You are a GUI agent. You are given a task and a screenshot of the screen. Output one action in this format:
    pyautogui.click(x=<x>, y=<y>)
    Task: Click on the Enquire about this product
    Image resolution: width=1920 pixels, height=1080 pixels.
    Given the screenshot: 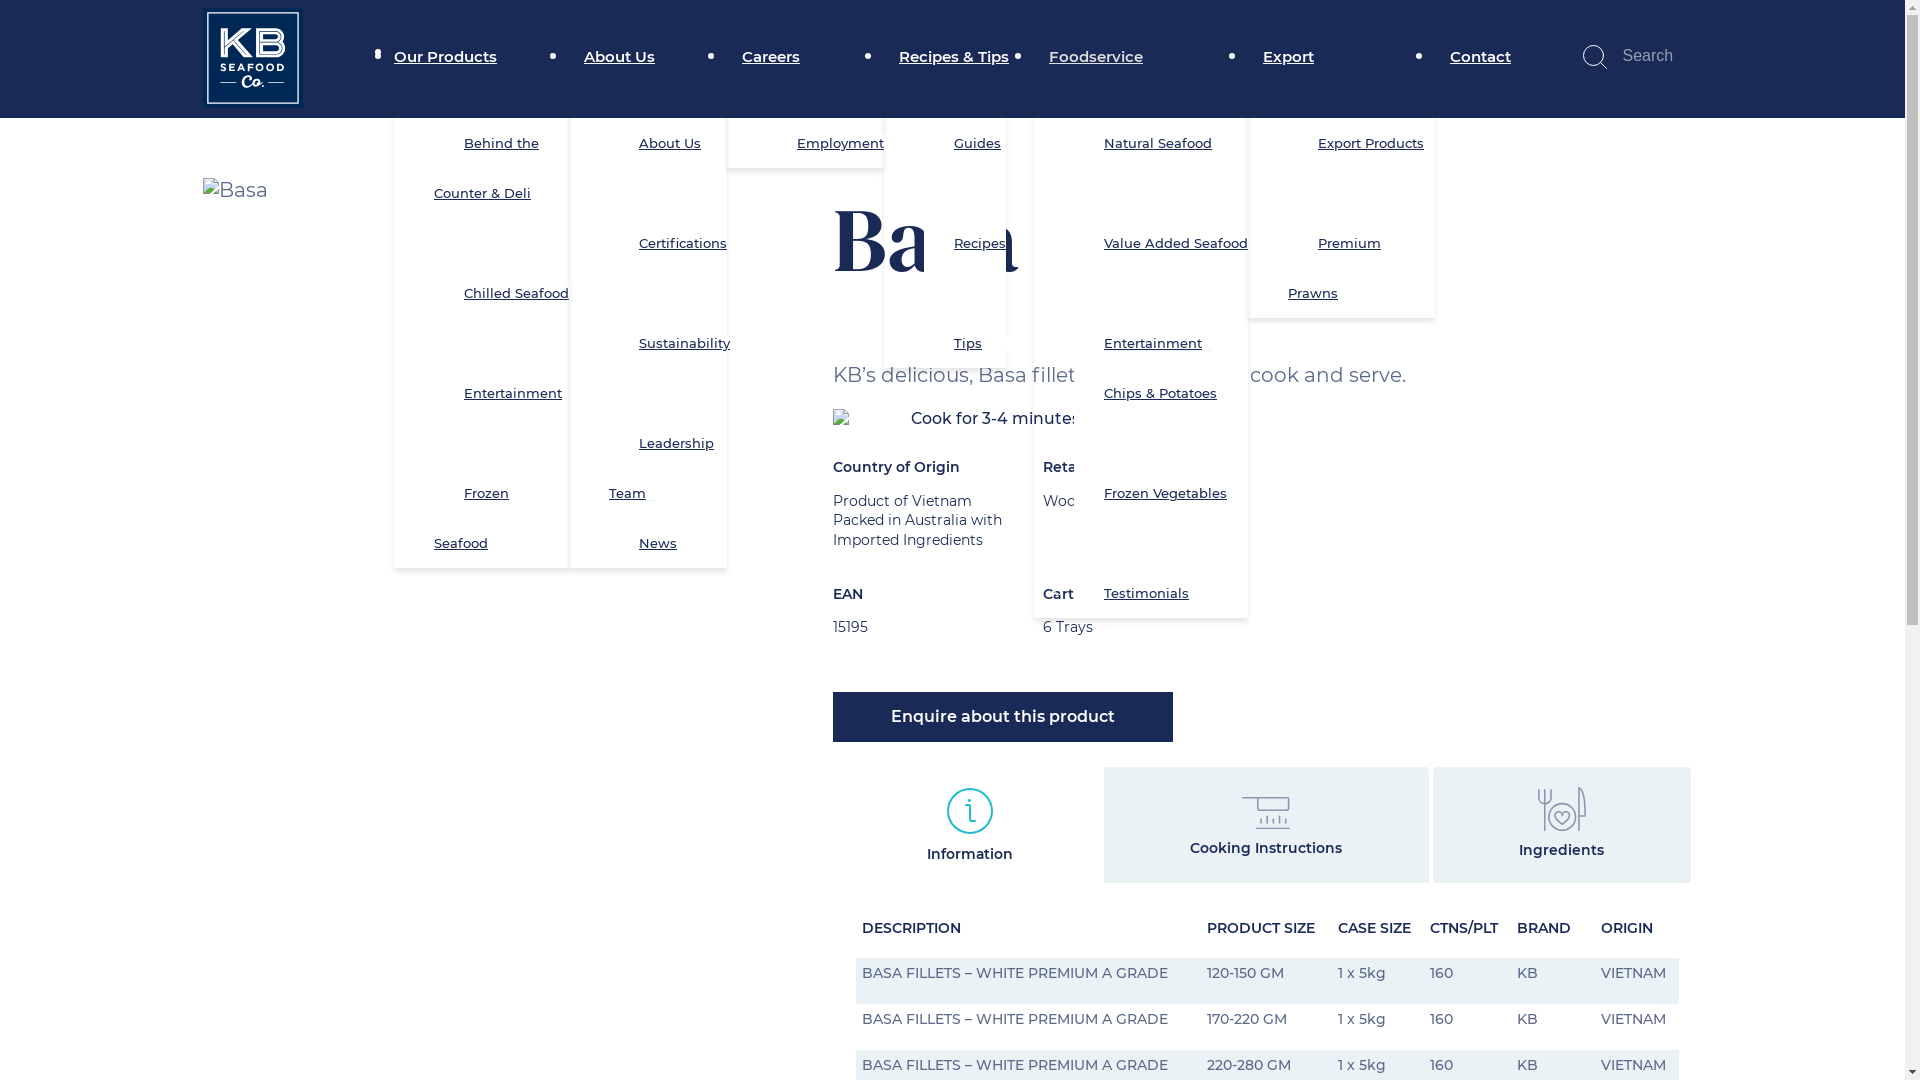 What is the action you would take?
    pyautogui.click(x=1002, y=717)
    